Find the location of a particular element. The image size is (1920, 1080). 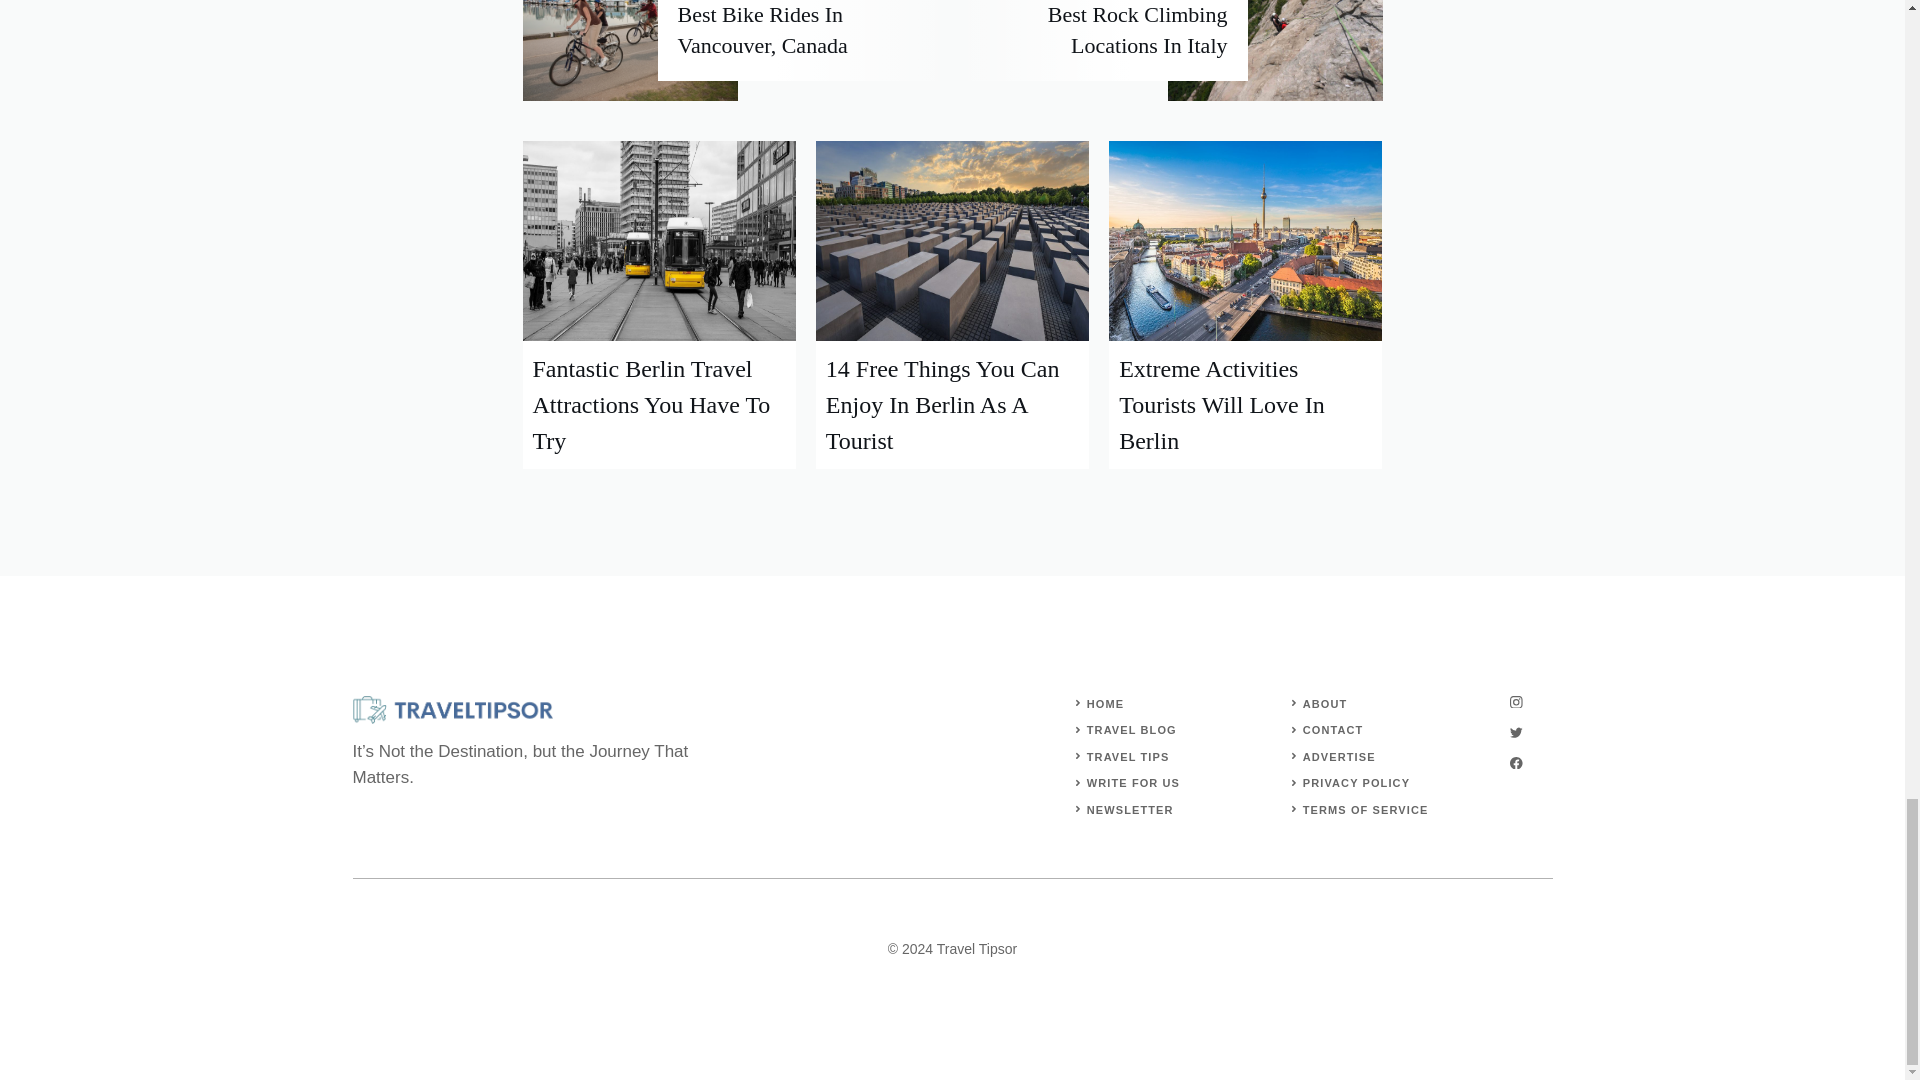

Best Bike Rides In Vancouver, Canada is located at coordinates (762, 30).